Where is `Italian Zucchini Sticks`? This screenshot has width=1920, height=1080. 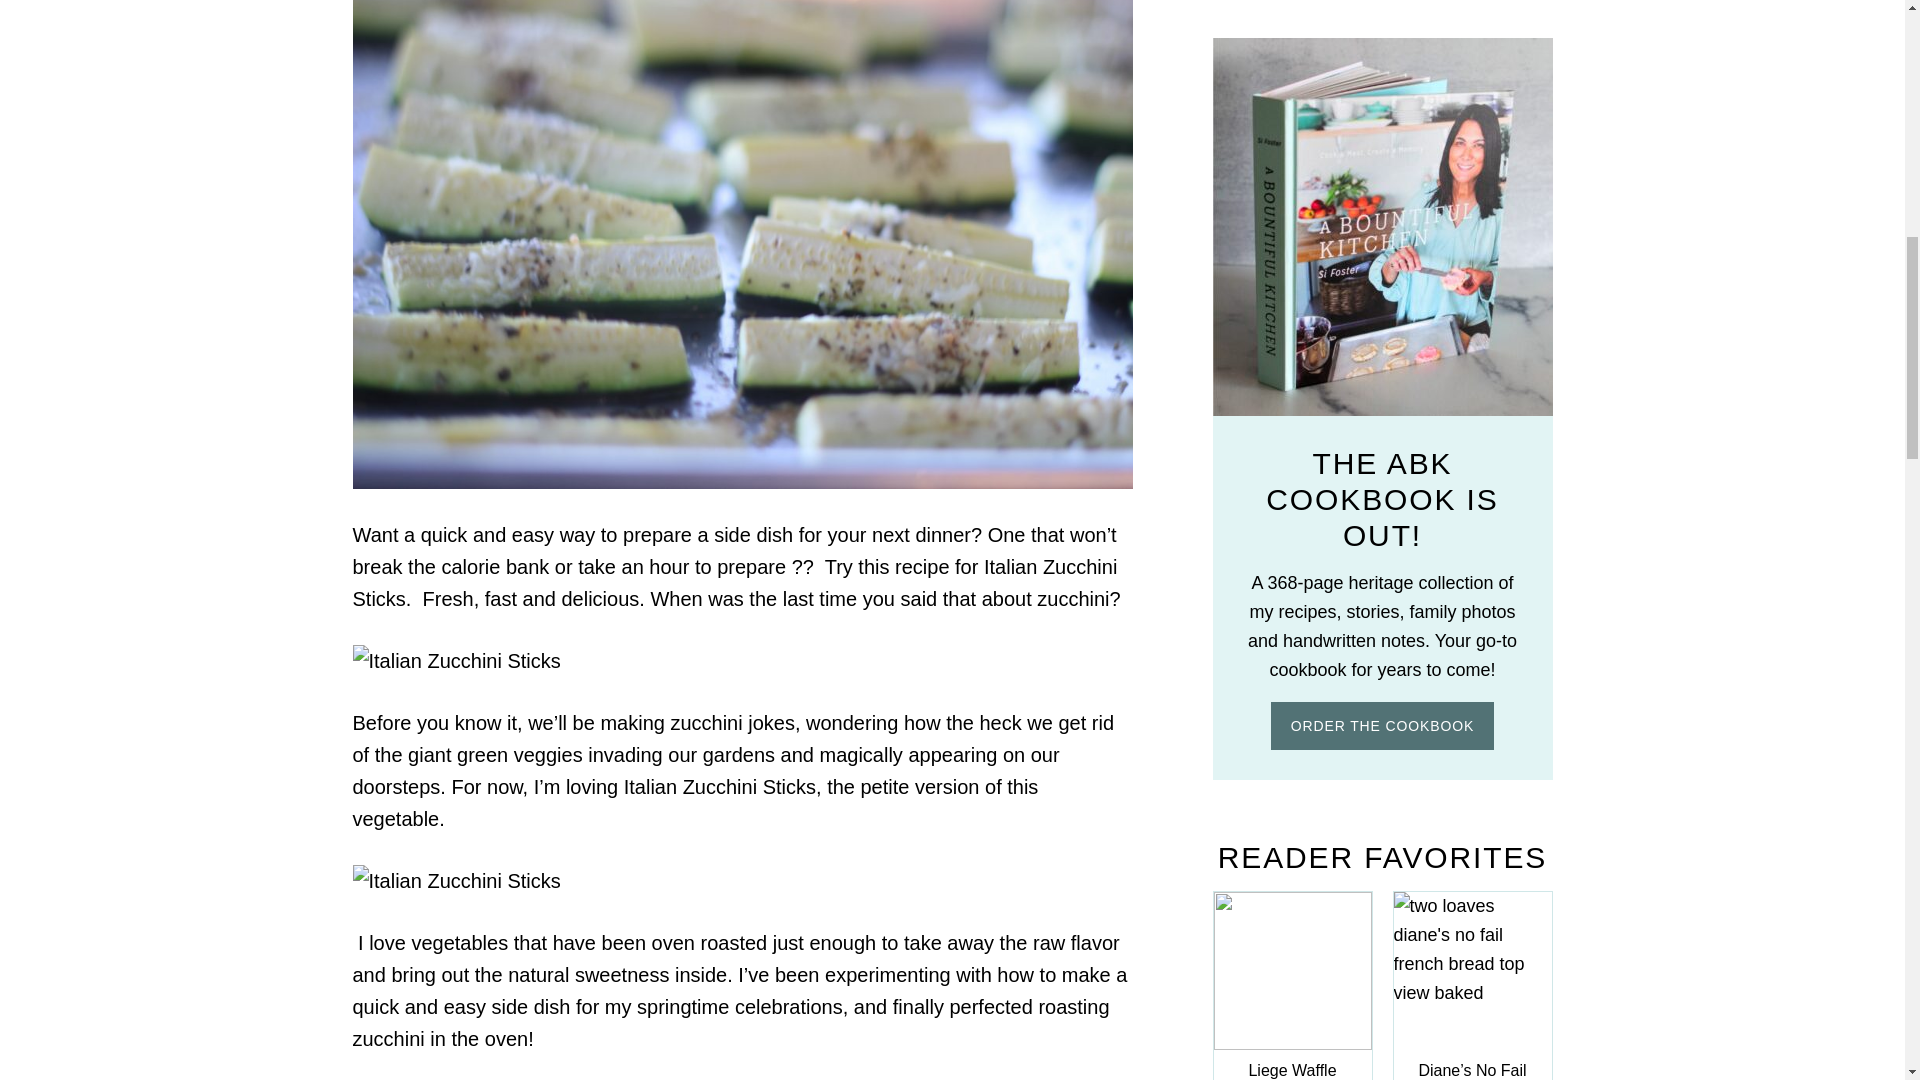
Italian Zucchini Sticks is located at coordinates (456, 660).